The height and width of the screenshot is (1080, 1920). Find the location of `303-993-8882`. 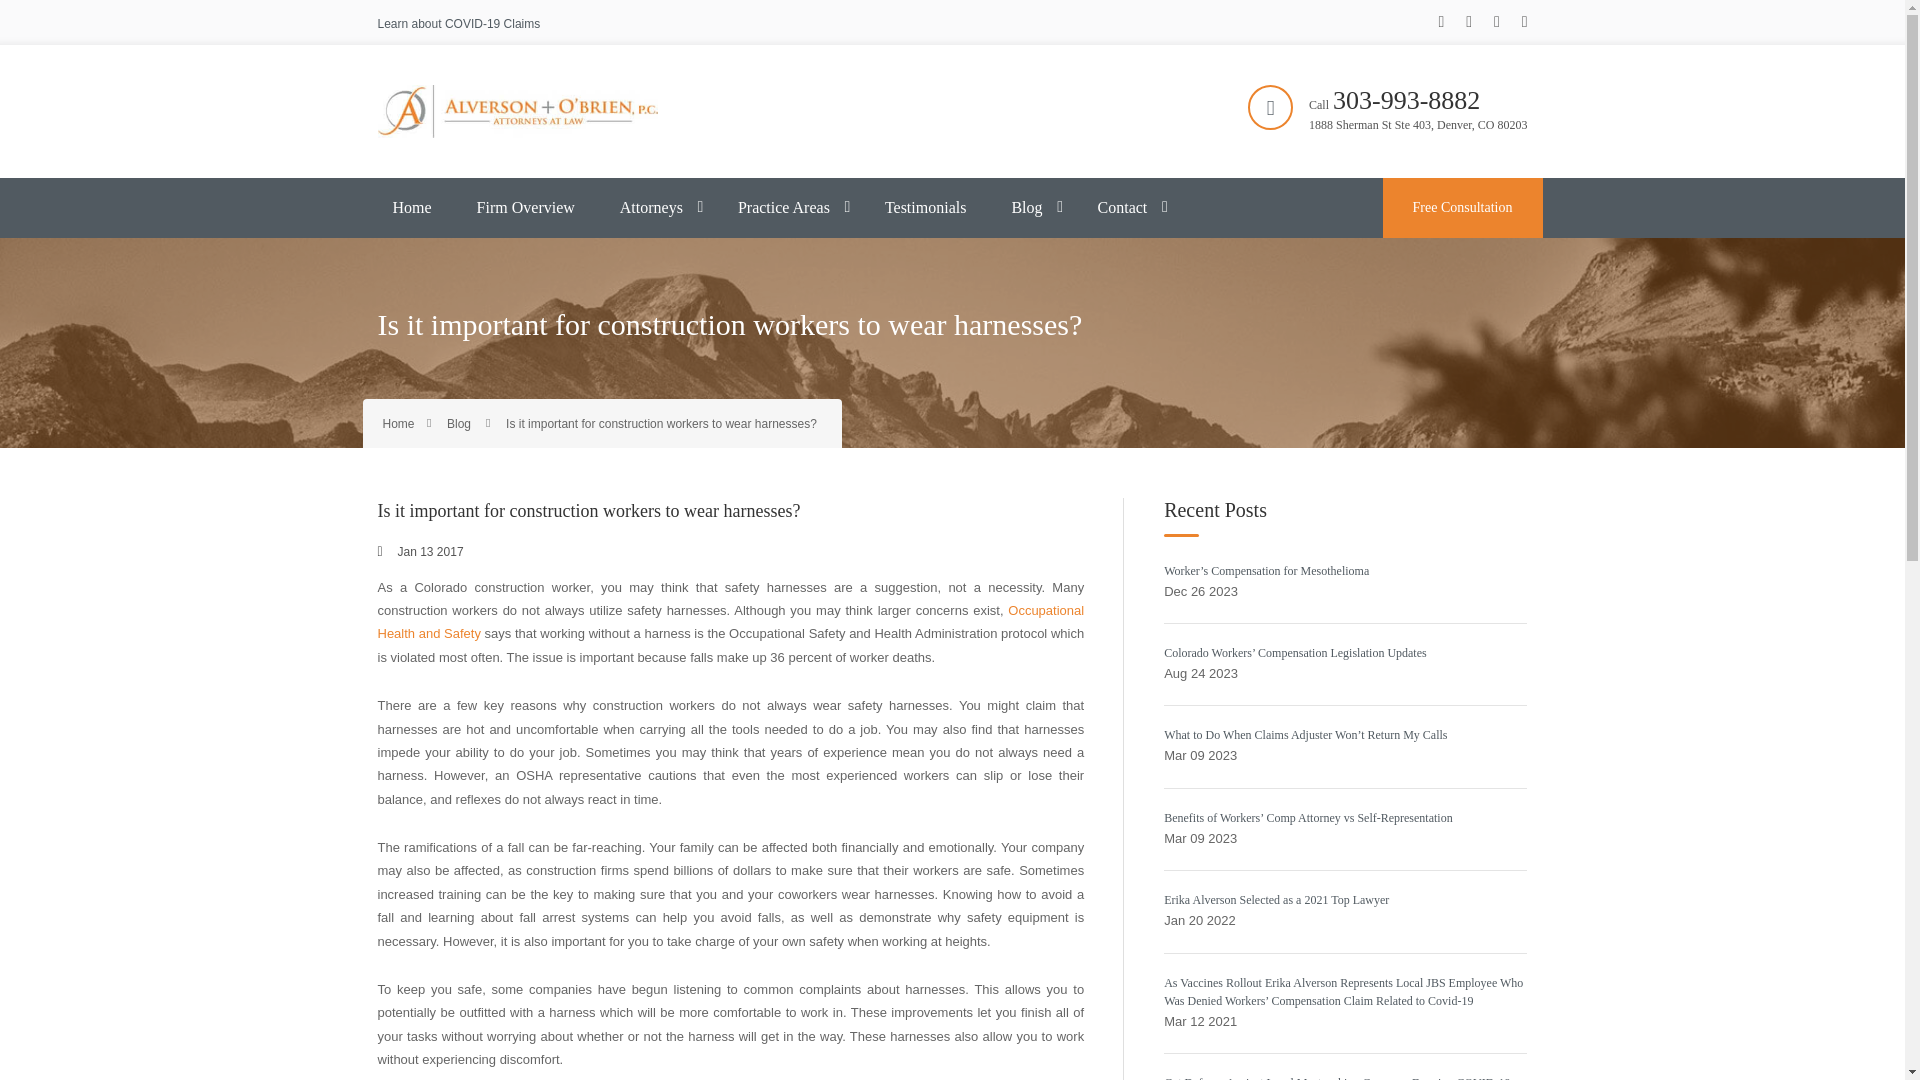

303-993-8882 is located at coordinates (1406, 100).